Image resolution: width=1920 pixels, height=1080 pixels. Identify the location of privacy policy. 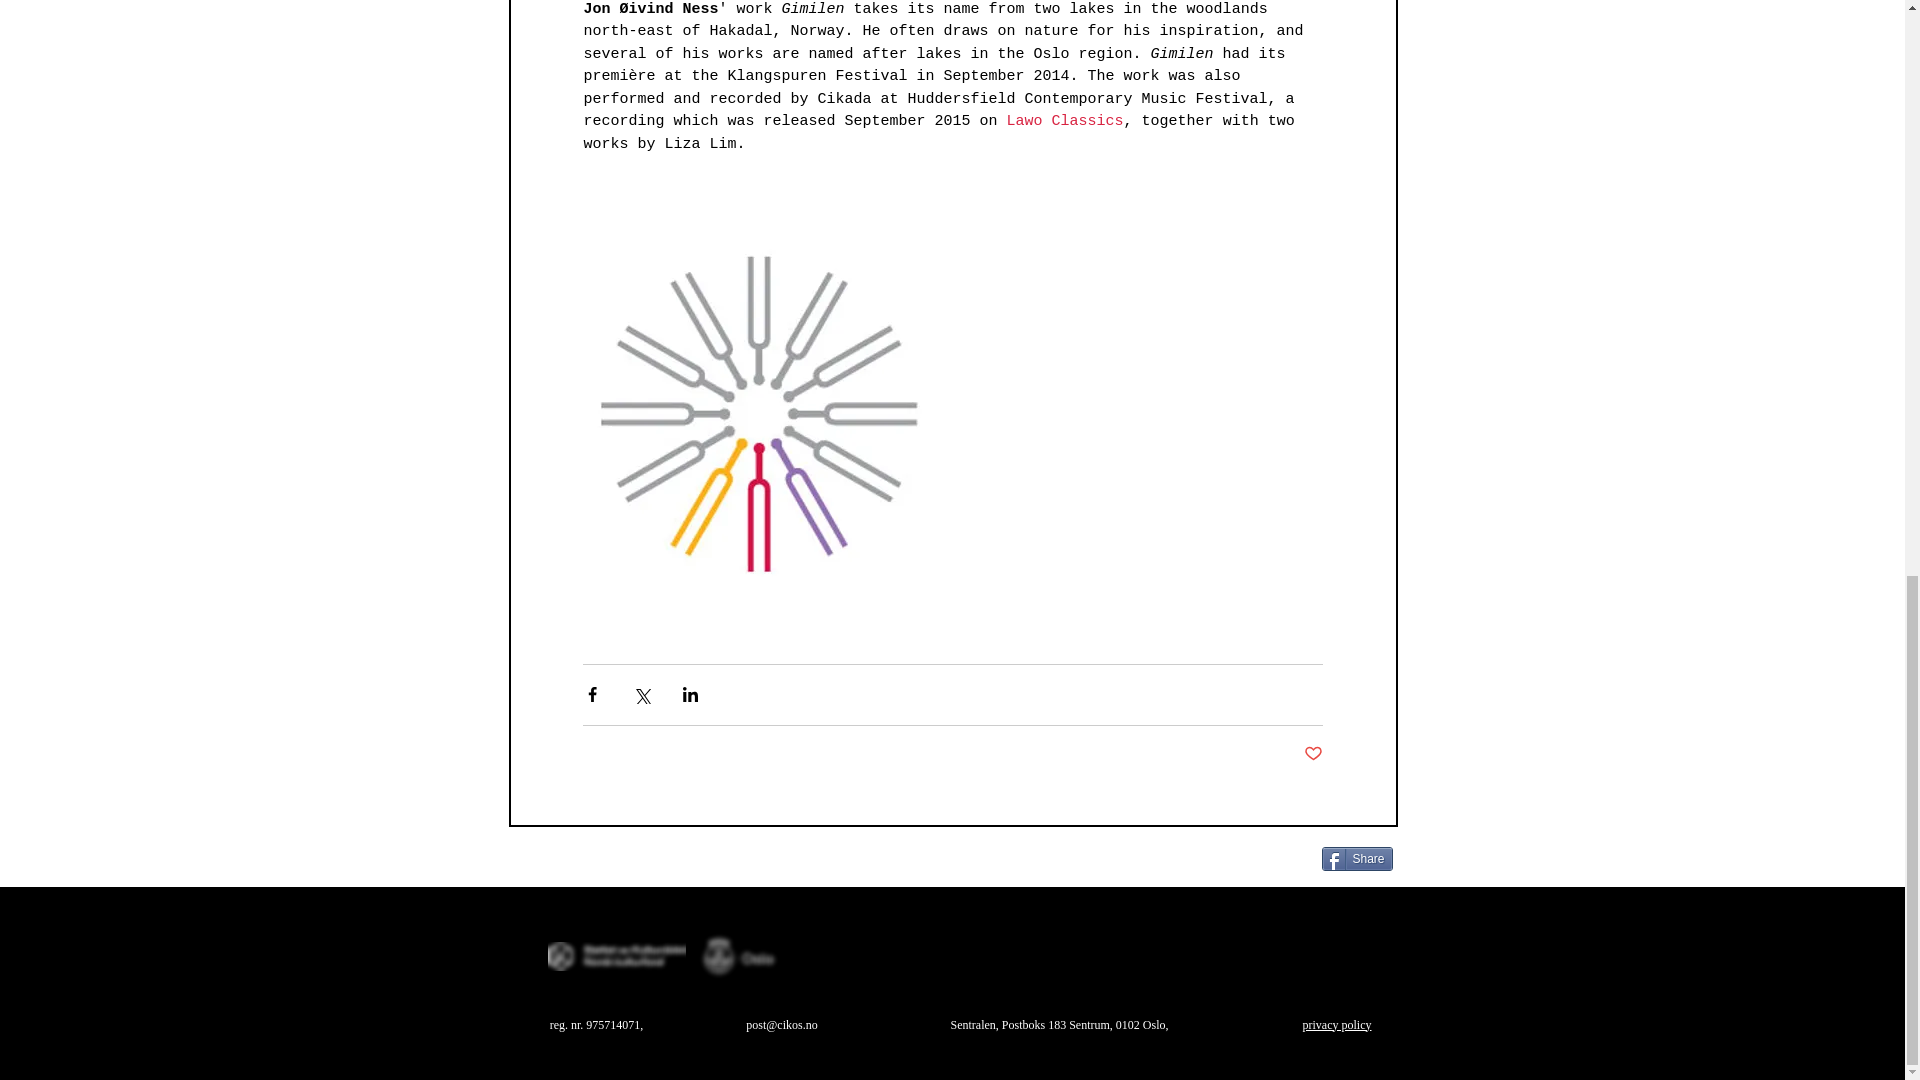
(1336, 1025).